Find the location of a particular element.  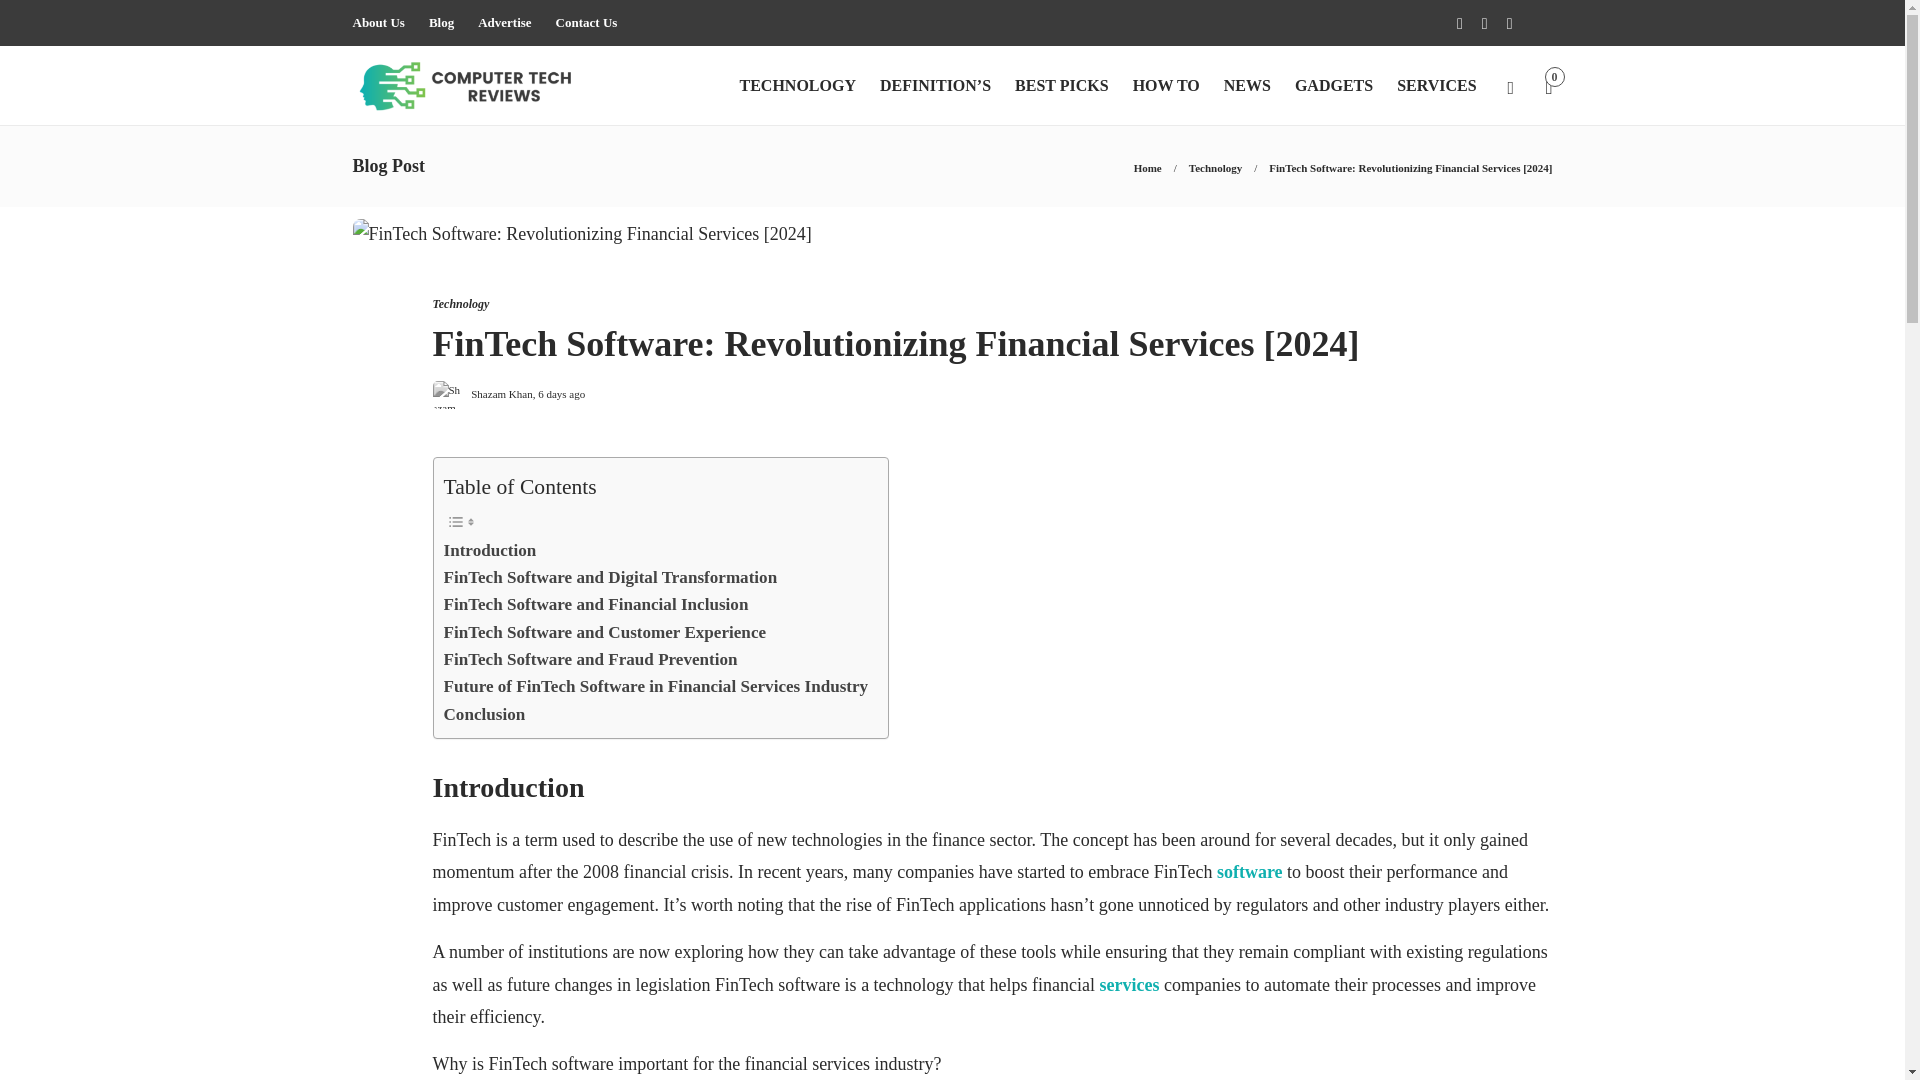

Technology is located at coordinates (460, 304).